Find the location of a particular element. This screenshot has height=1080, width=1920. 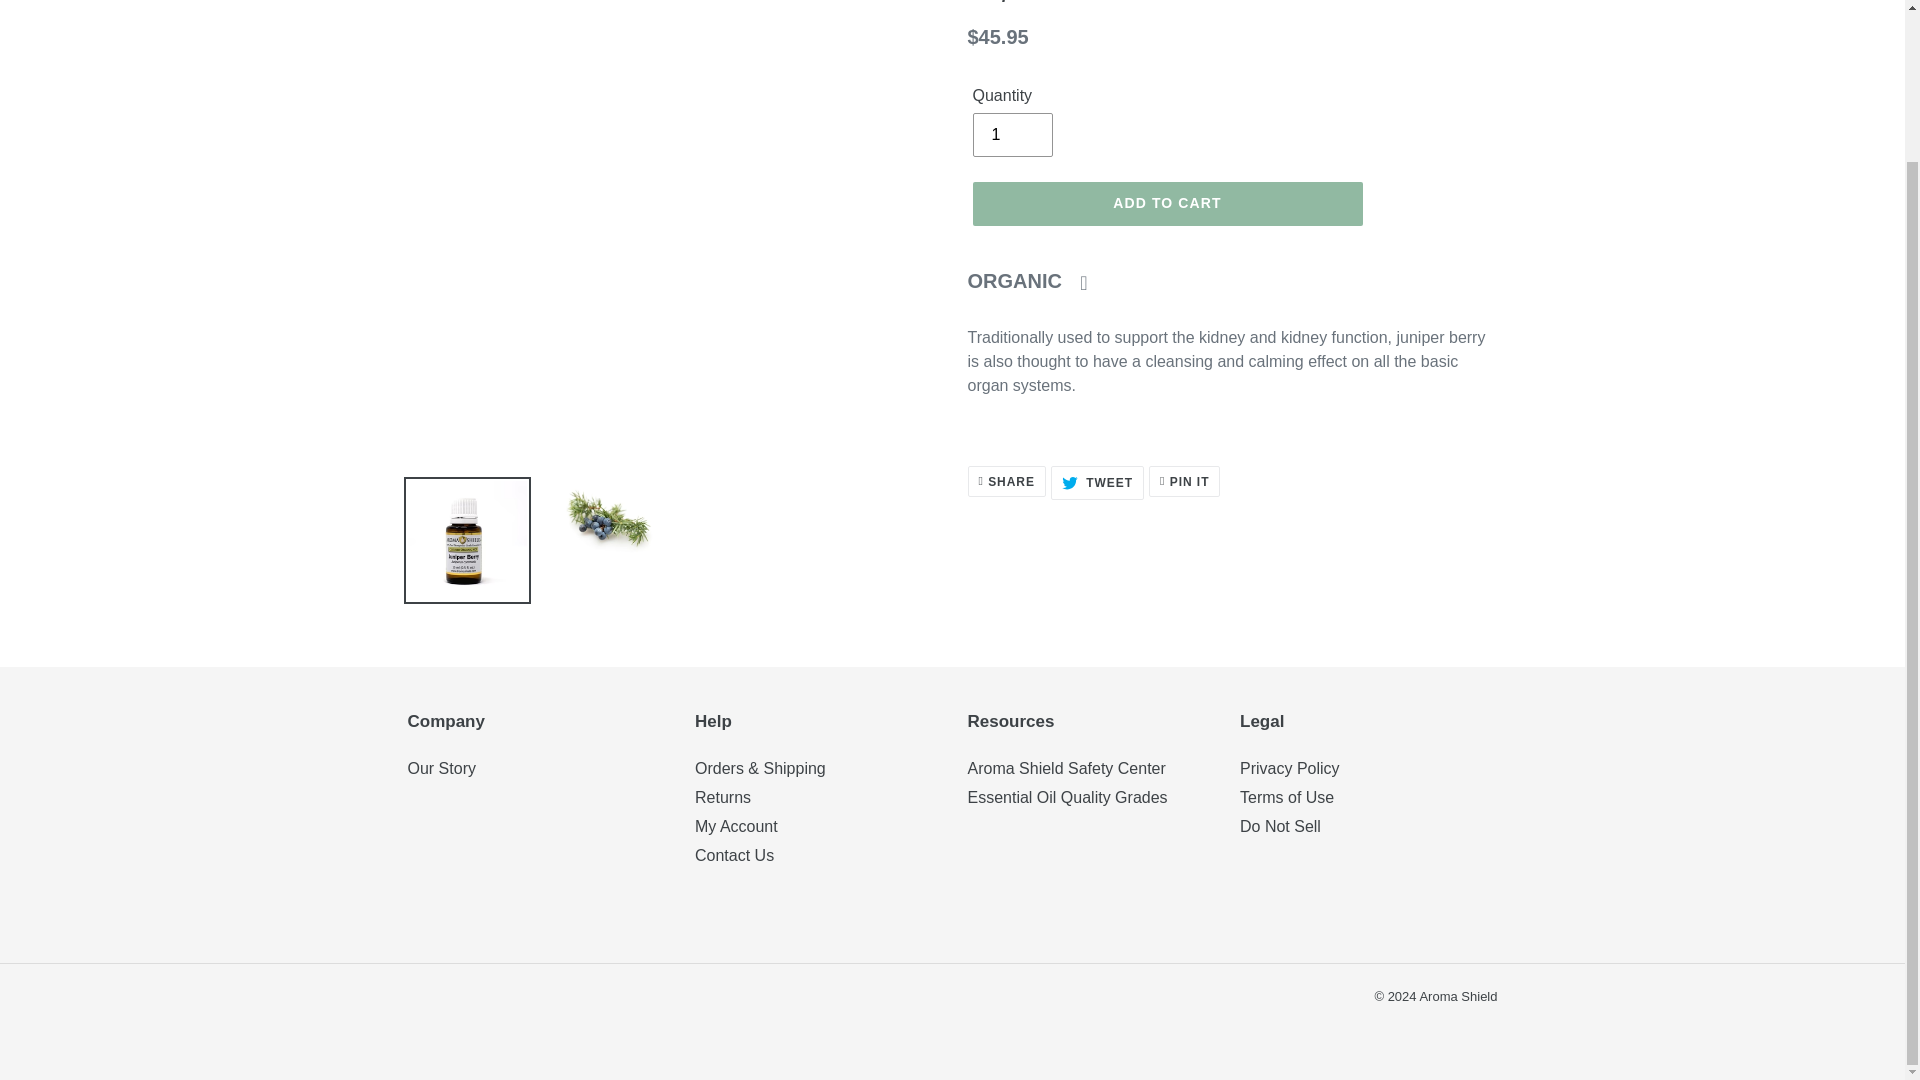

ORGANIC is located at coordinates (1280, 826).